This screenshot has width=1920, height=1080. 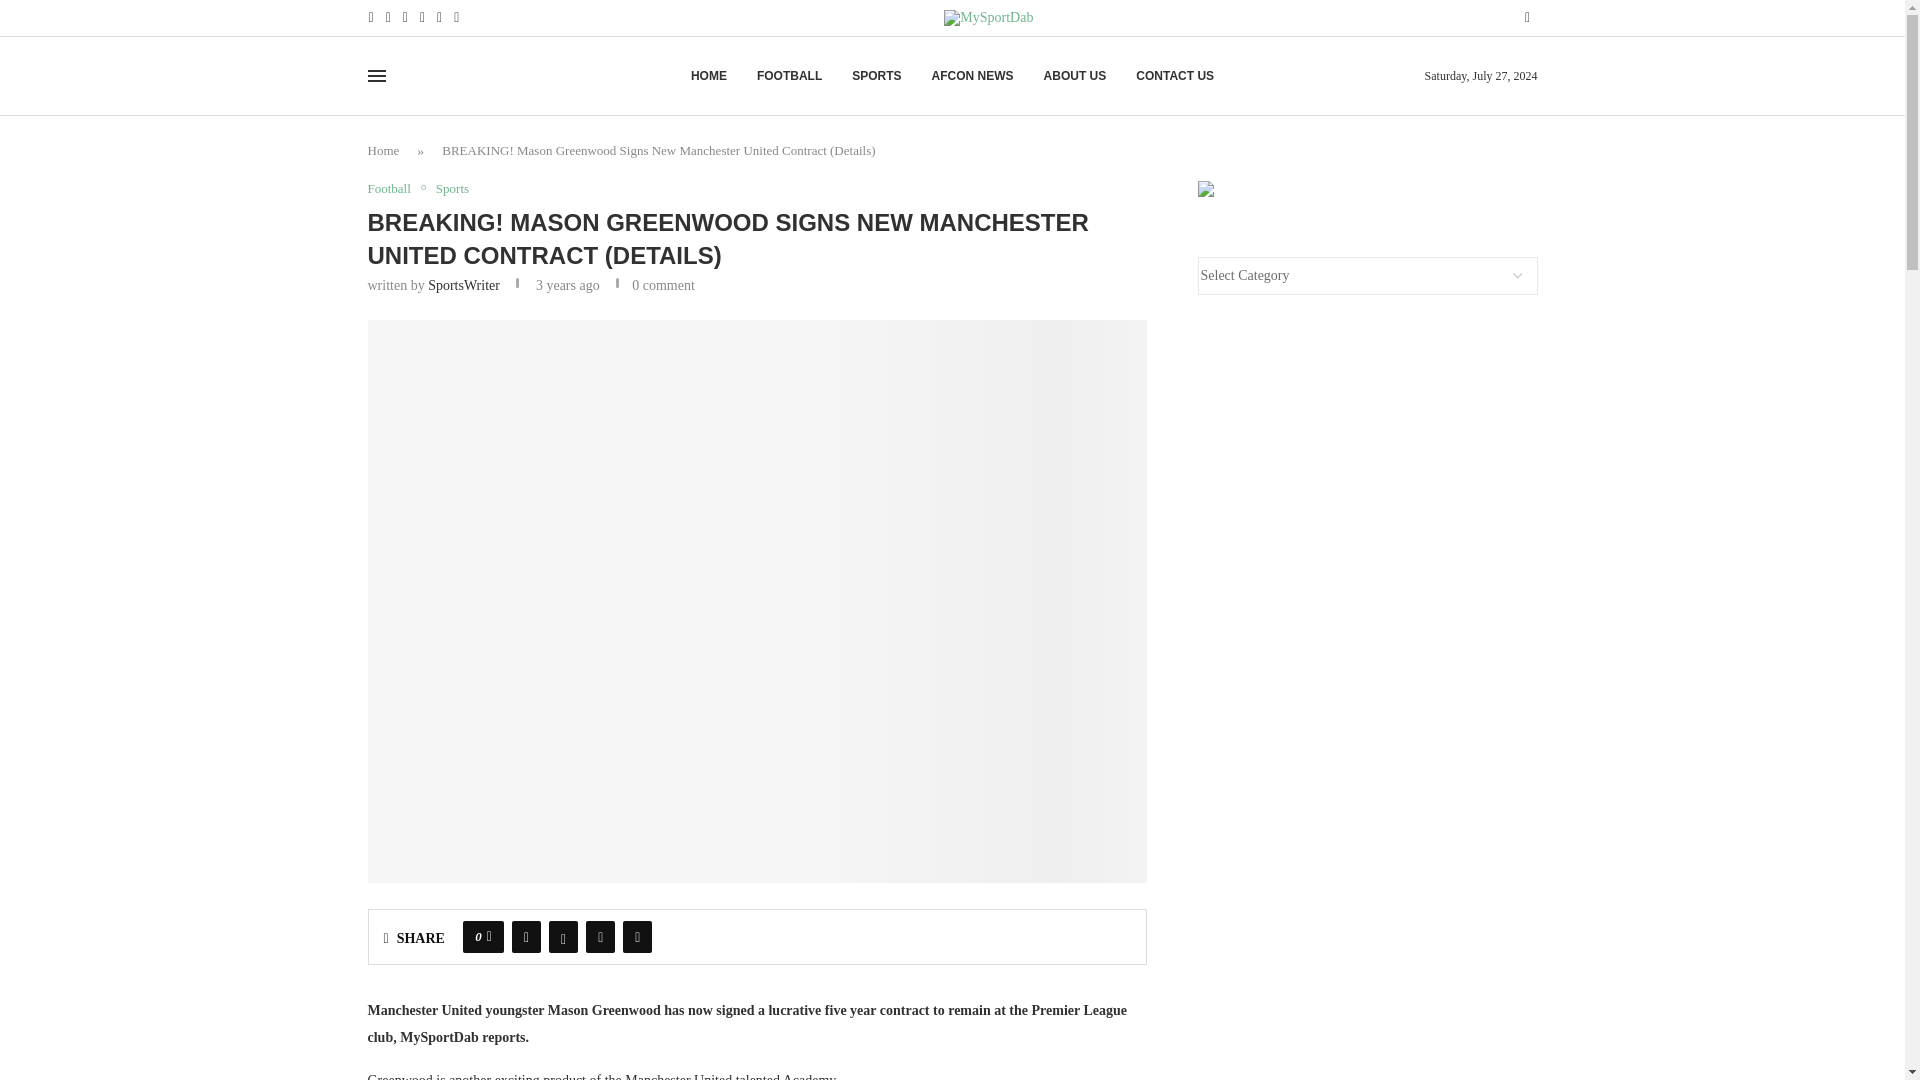 What do you see at coordinates (1174, 76) in the screenshot?
I see `CONTACT US` at bounding box center [1174, 76].